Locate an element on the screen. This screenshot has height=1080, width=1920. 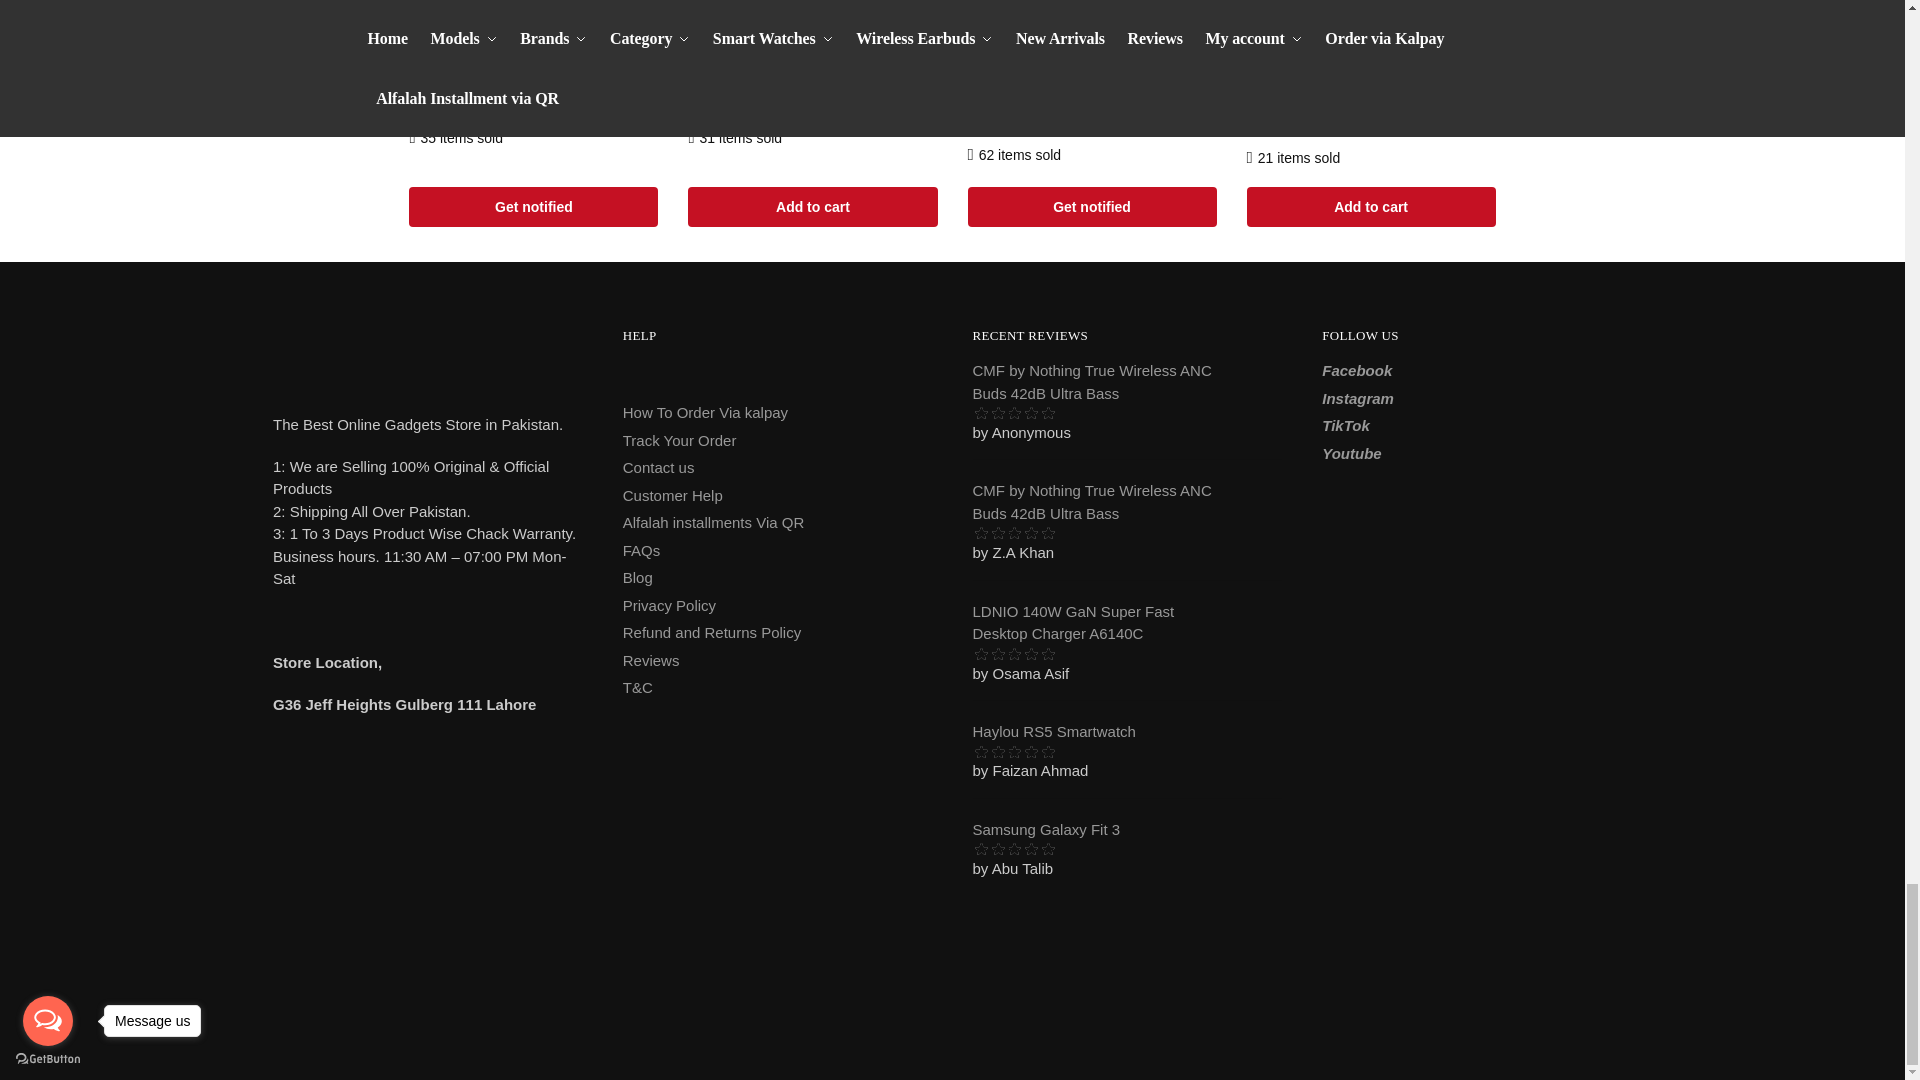
Samsung Galaxy Buds Pro is located at coordinates (1092, 28).